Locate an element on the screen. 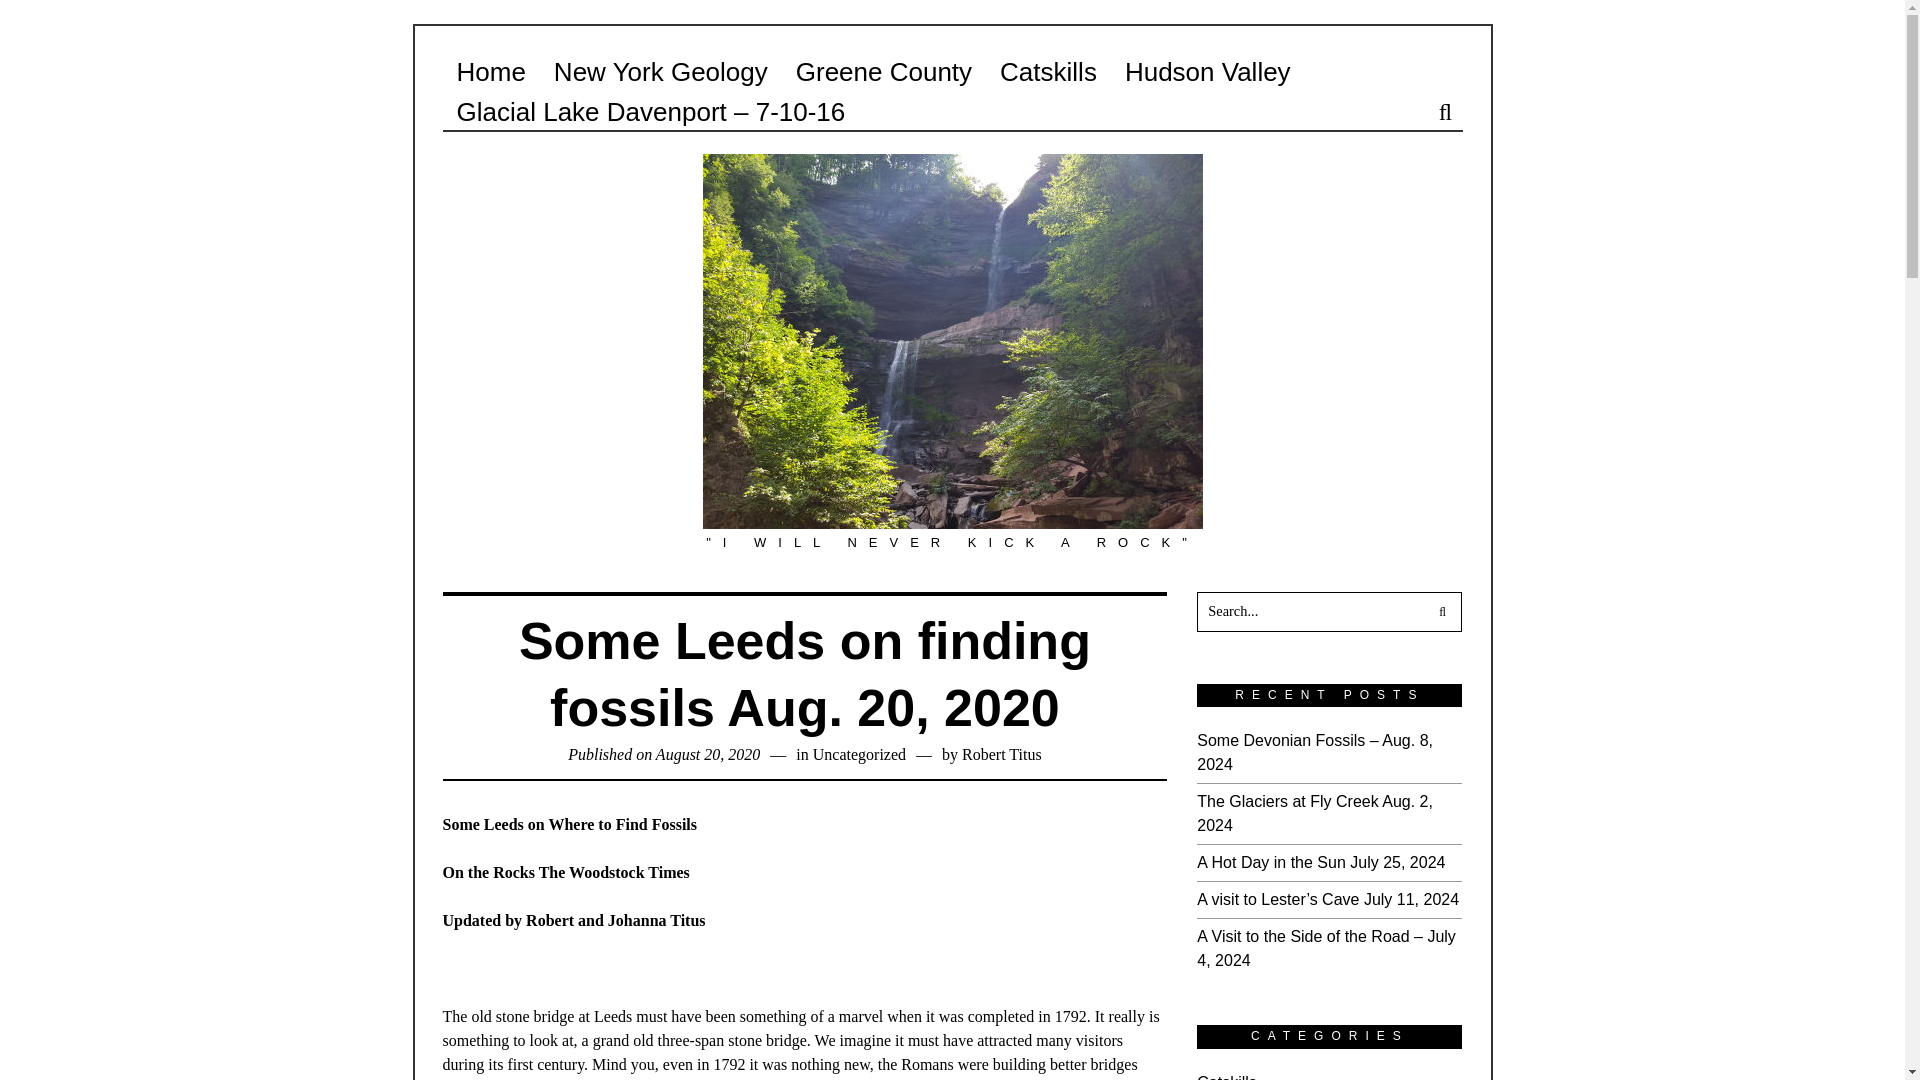  New York Geology is located at coordinates (660, 71).